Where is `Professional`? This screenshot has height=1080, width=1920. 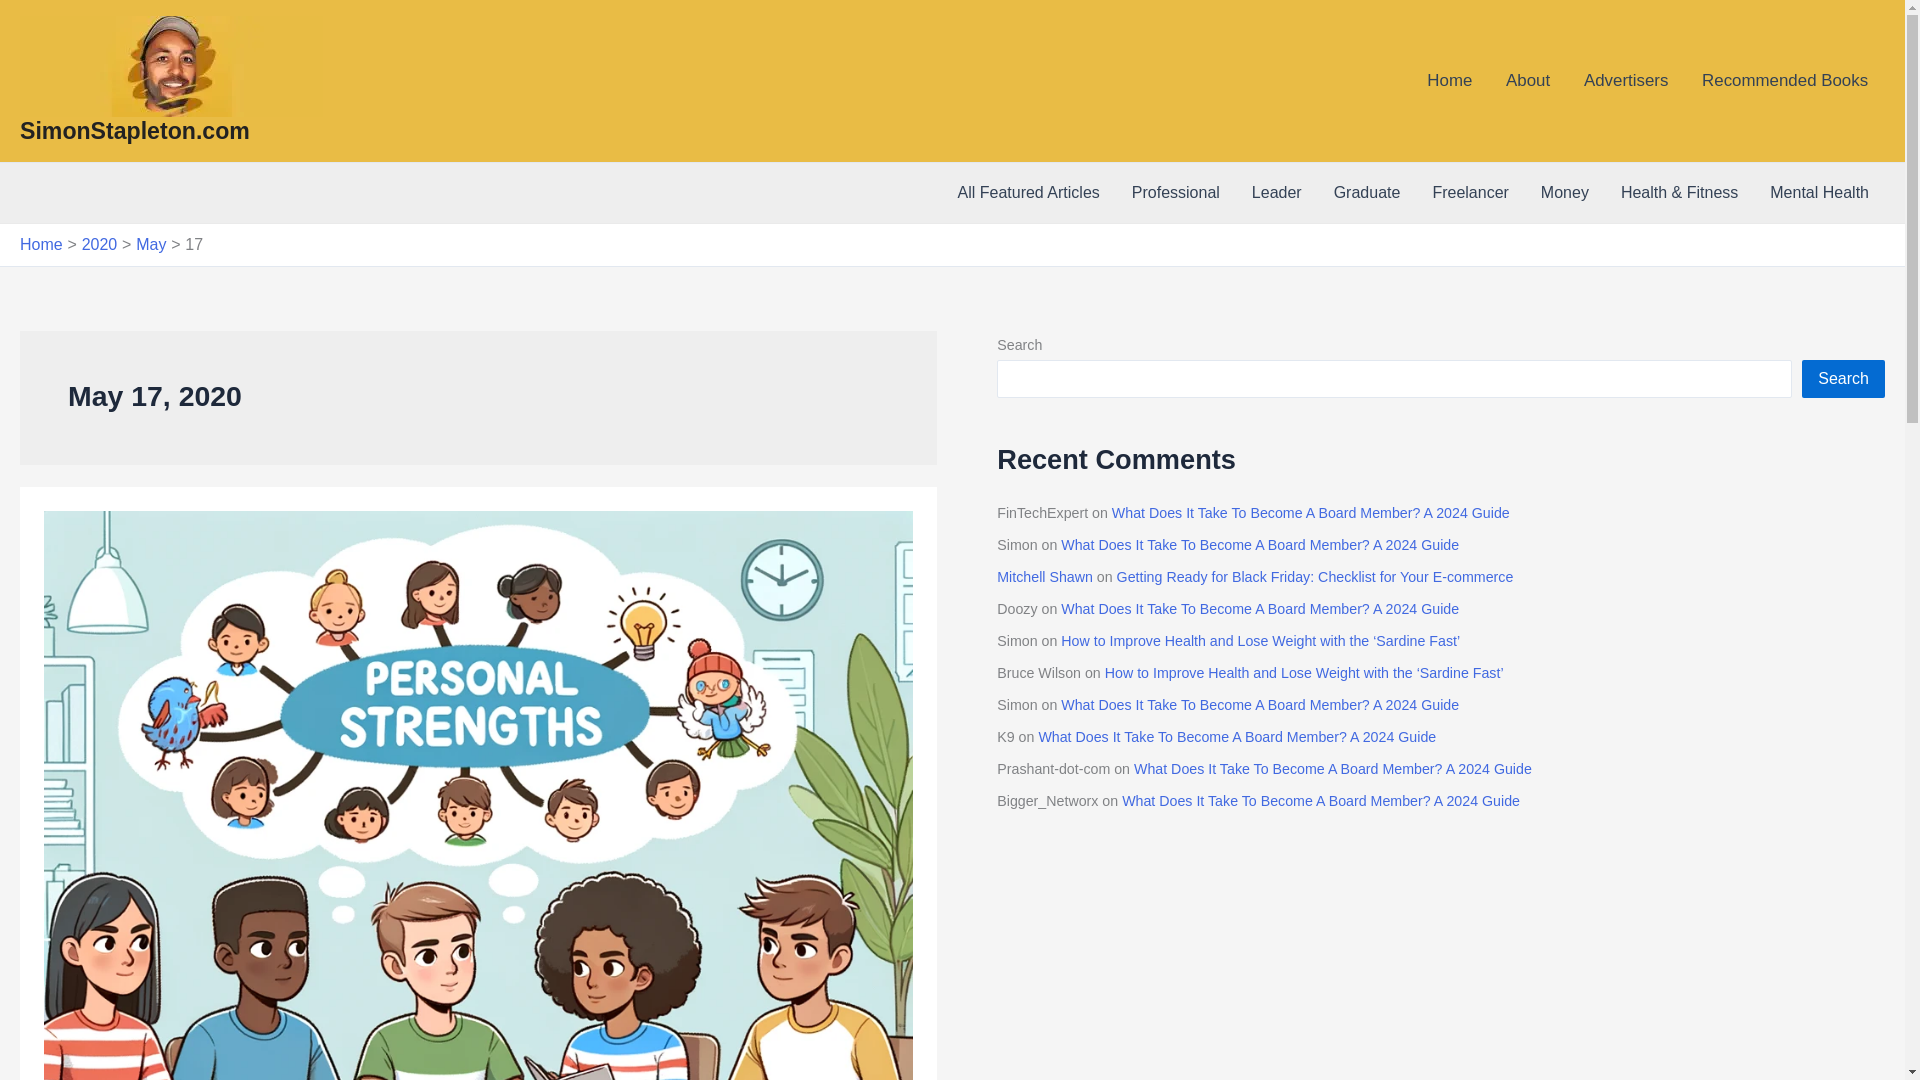 Professional is located at coordinates (1176, 192).